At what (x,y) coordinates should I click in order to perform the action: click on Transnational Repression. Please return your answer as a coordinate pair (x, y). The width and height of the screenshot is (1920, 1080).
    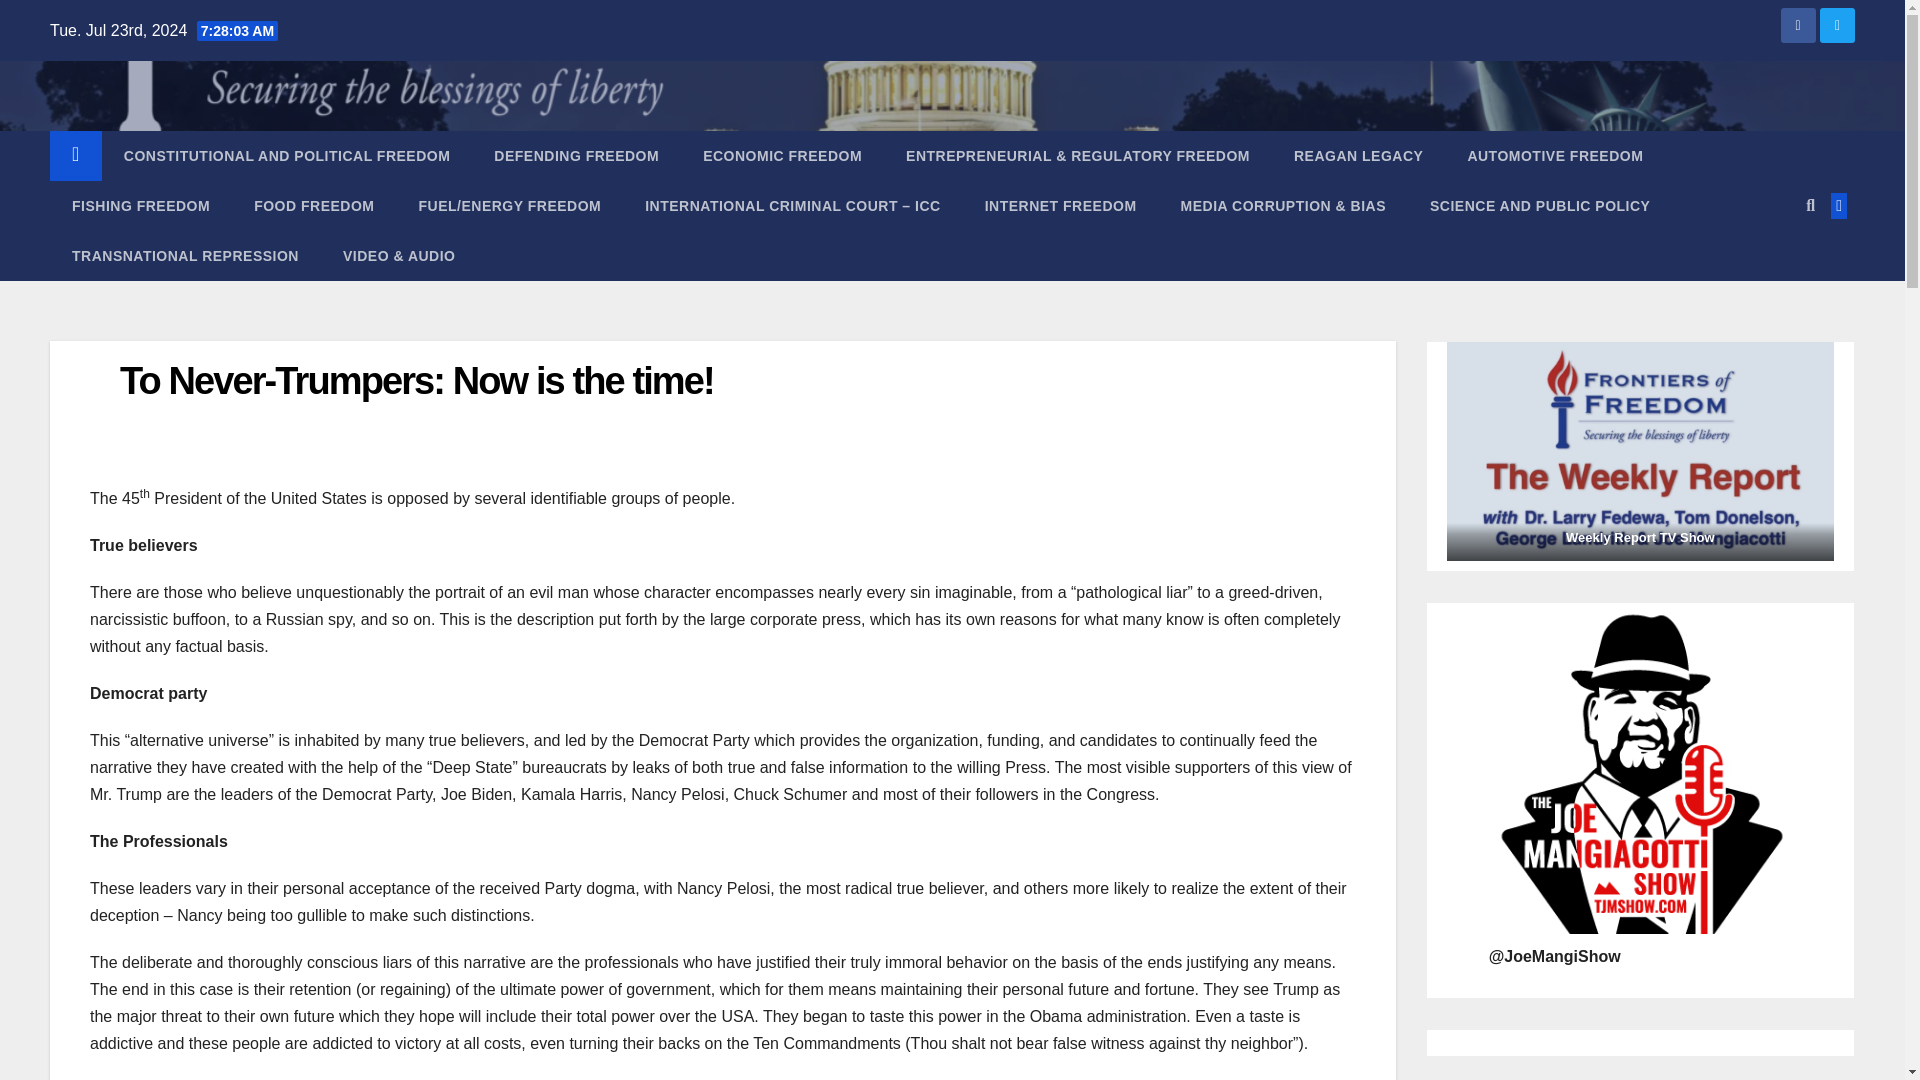
    Looking at the image, I should click on (184, 256).